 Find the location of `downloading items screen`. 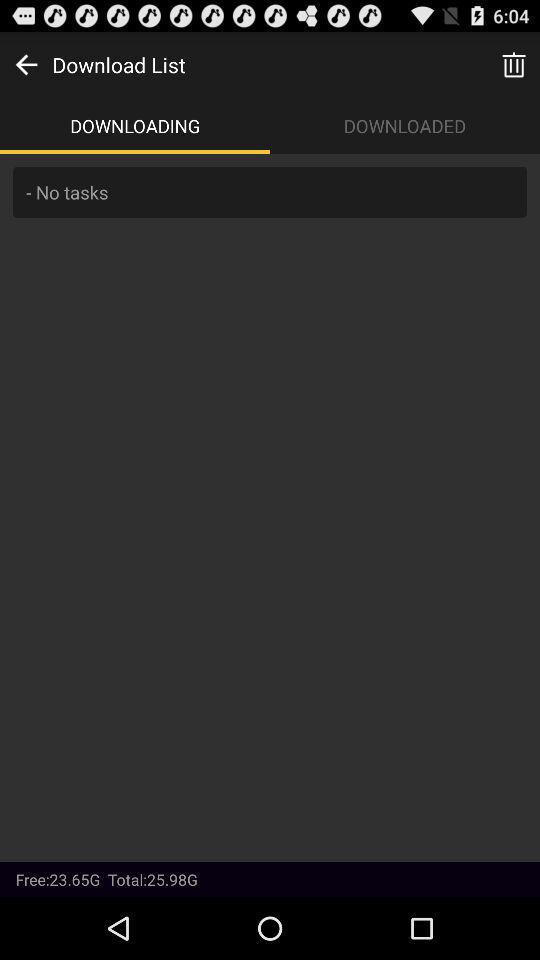

downloading items screen is located at coordinates (270, 508).